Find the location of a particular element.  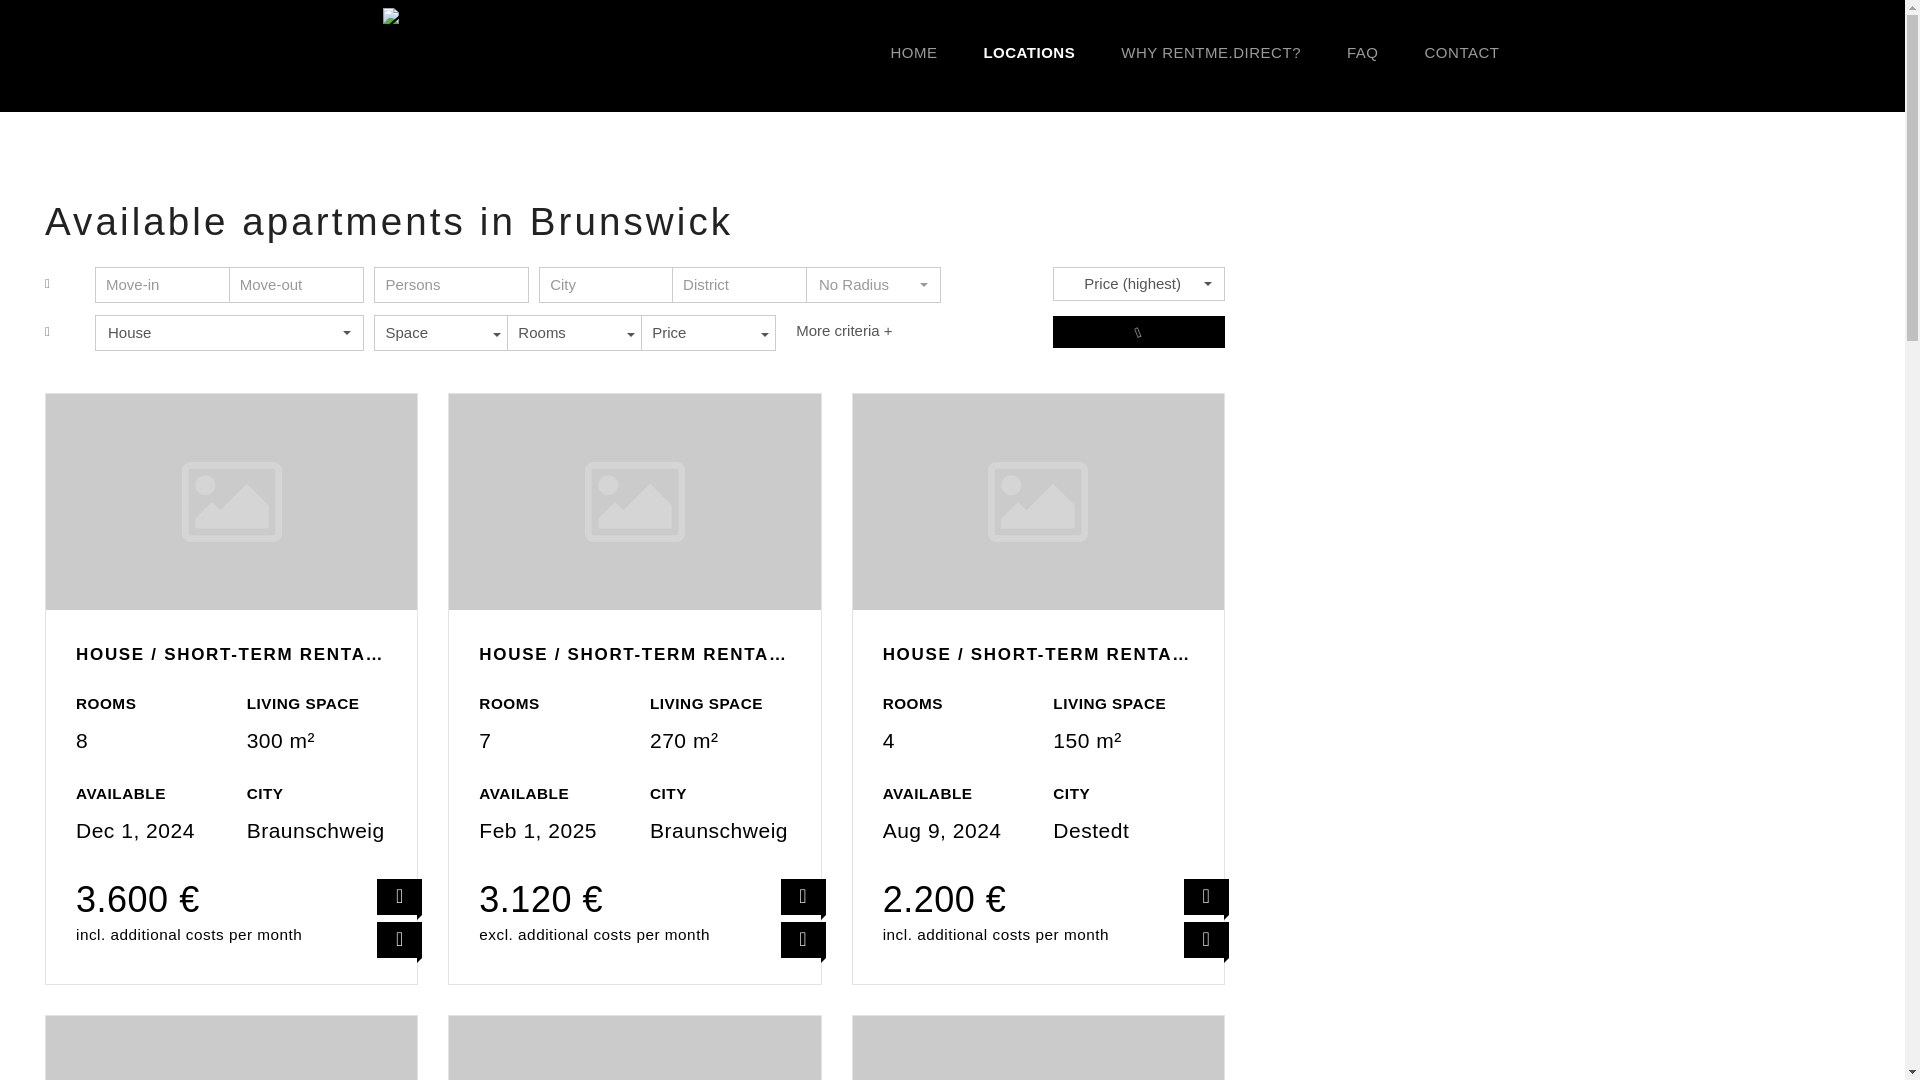

LOCATIONS is located at coordinates (1029, 52).